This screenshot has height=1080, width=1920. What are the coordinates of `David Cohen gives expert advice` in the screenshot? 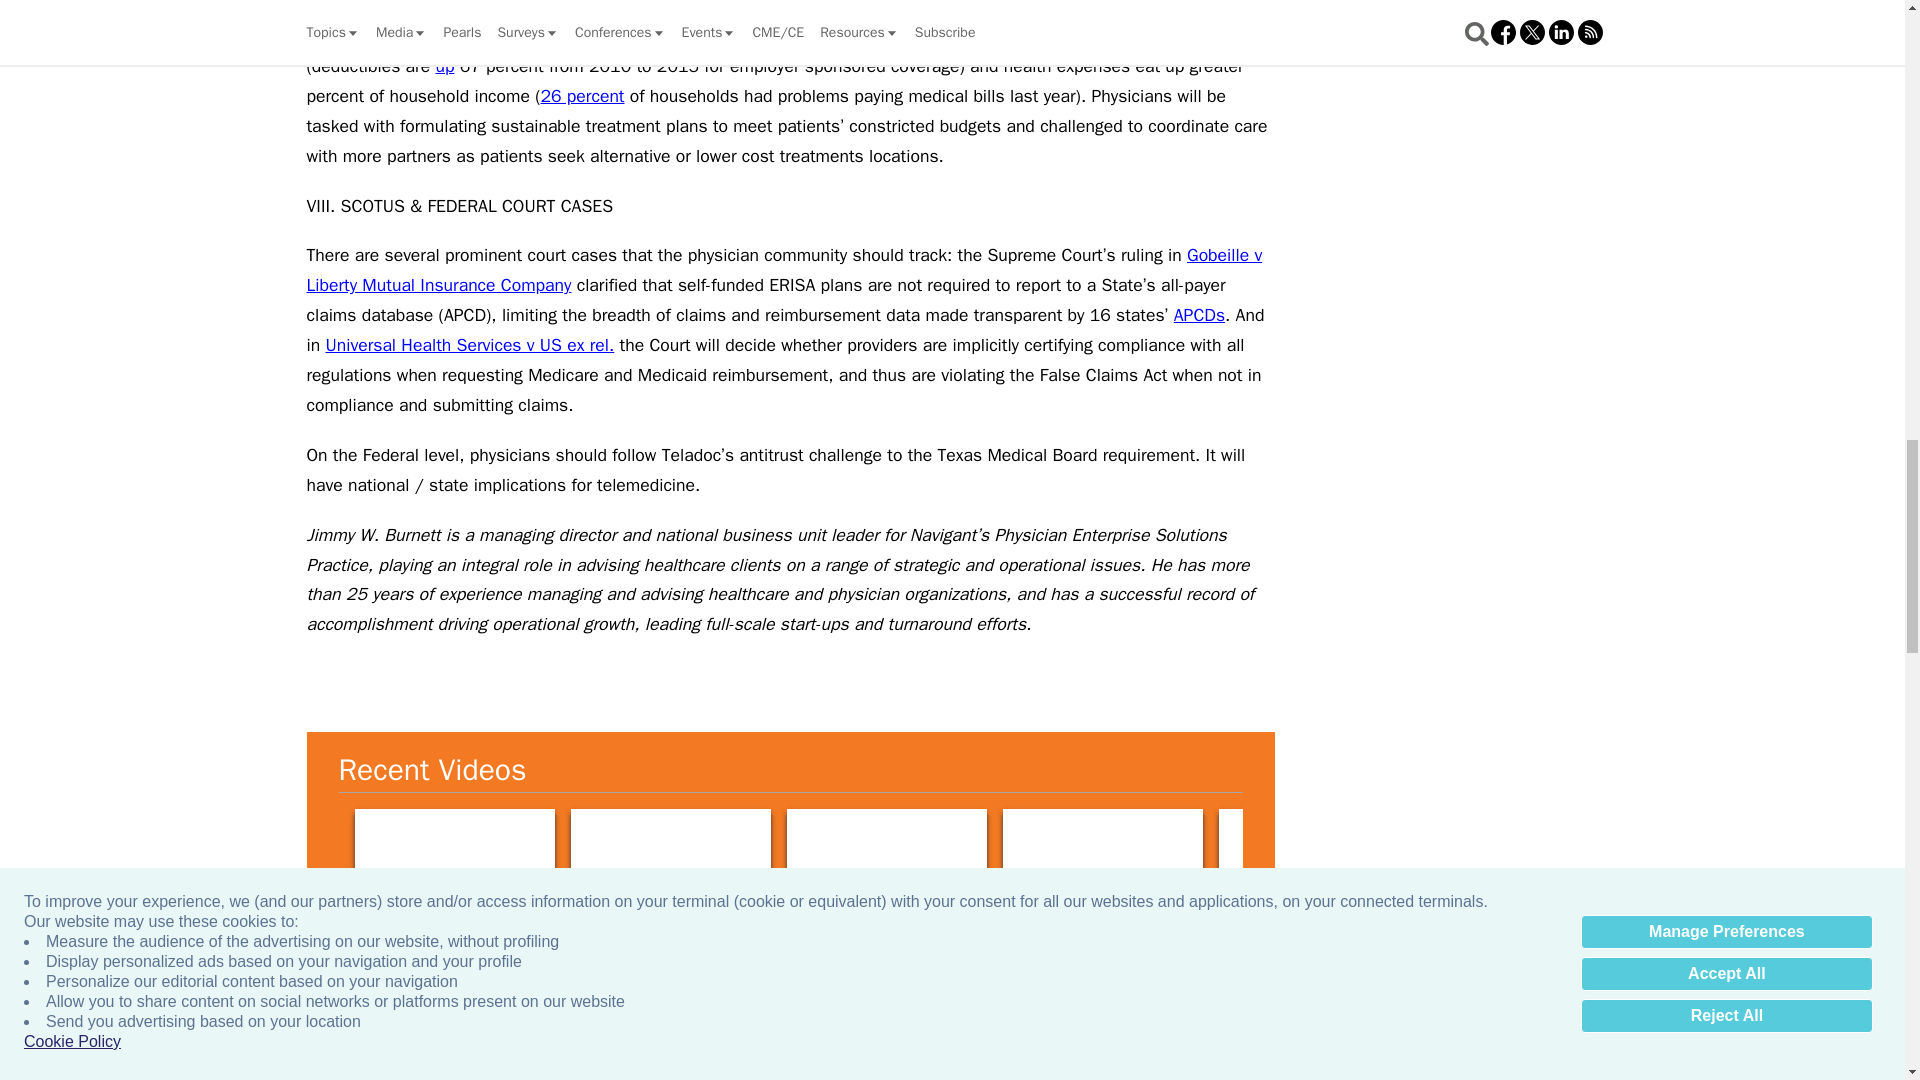 It's located at (1534, 865).